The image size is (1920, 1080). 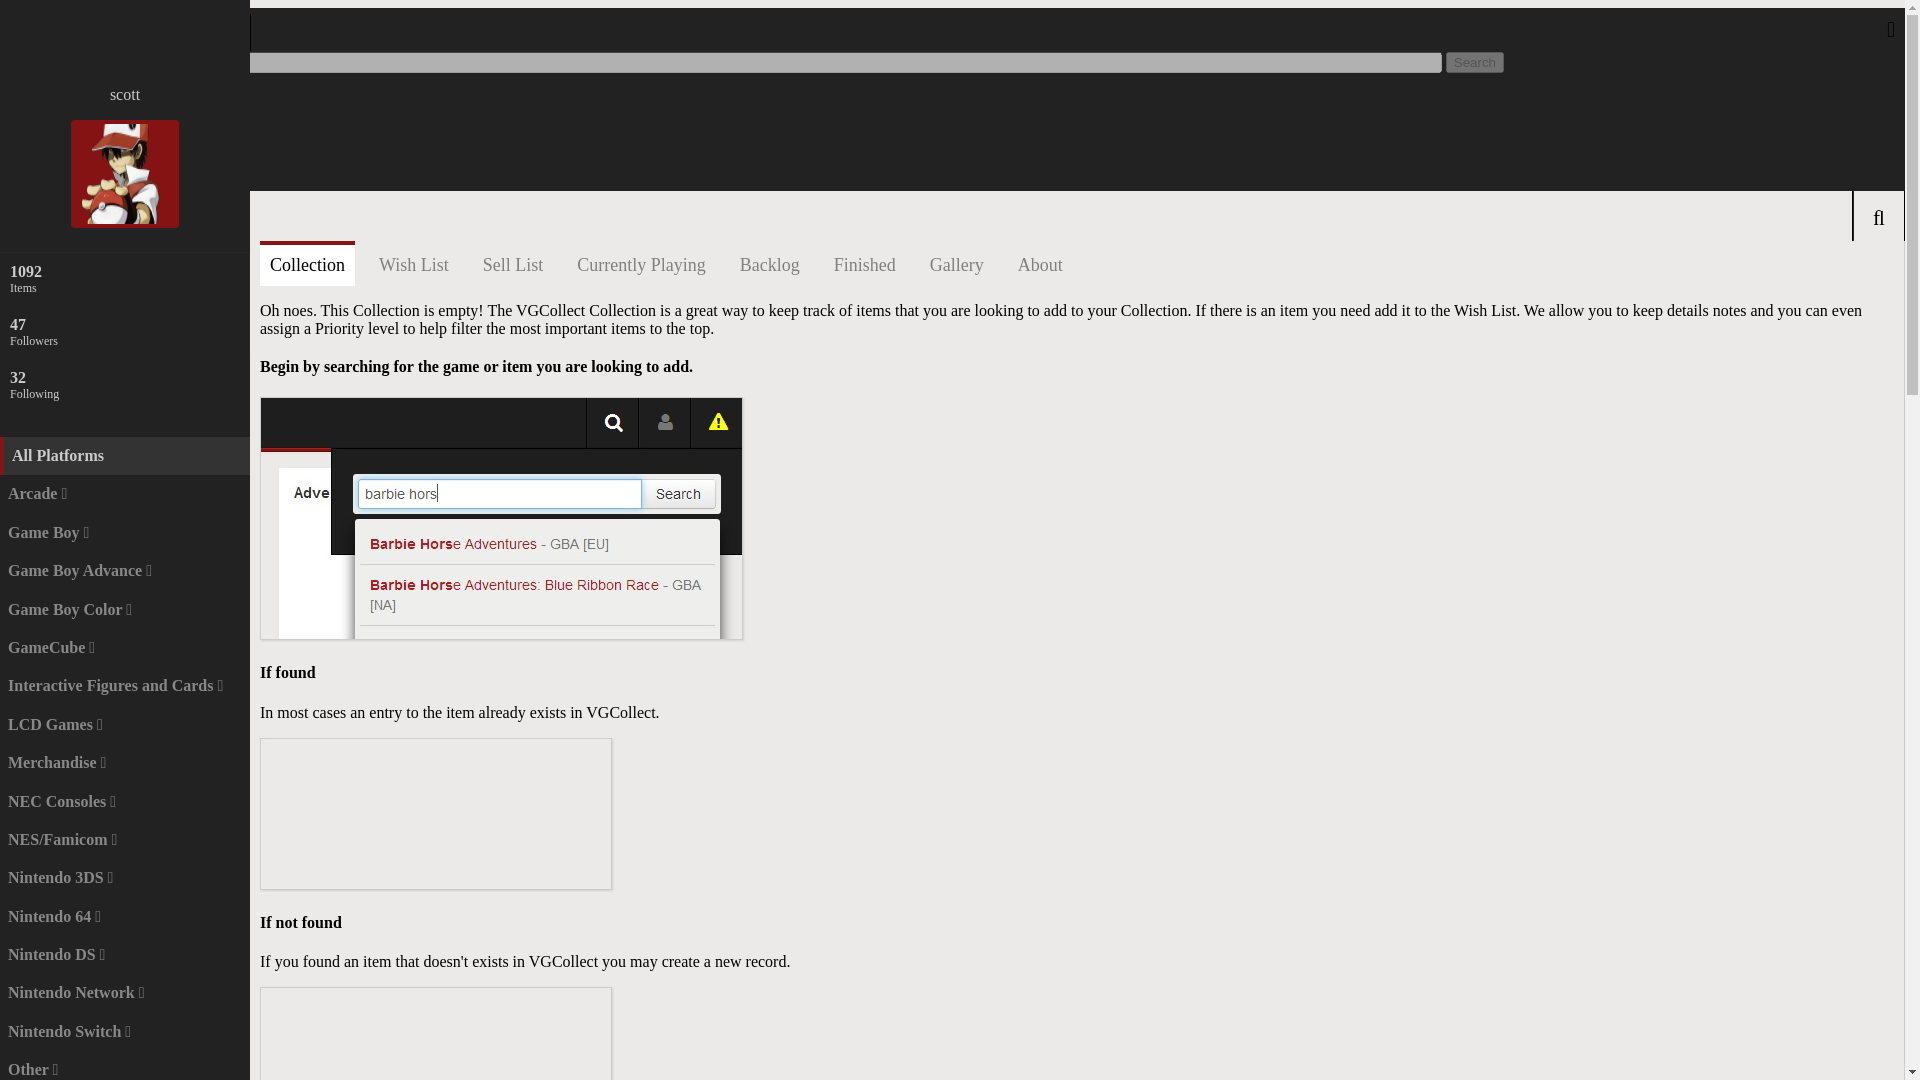 What do you see at coordinates (124, 278) in the screenshot?
I see `Search` at bounding box center [124, 278].